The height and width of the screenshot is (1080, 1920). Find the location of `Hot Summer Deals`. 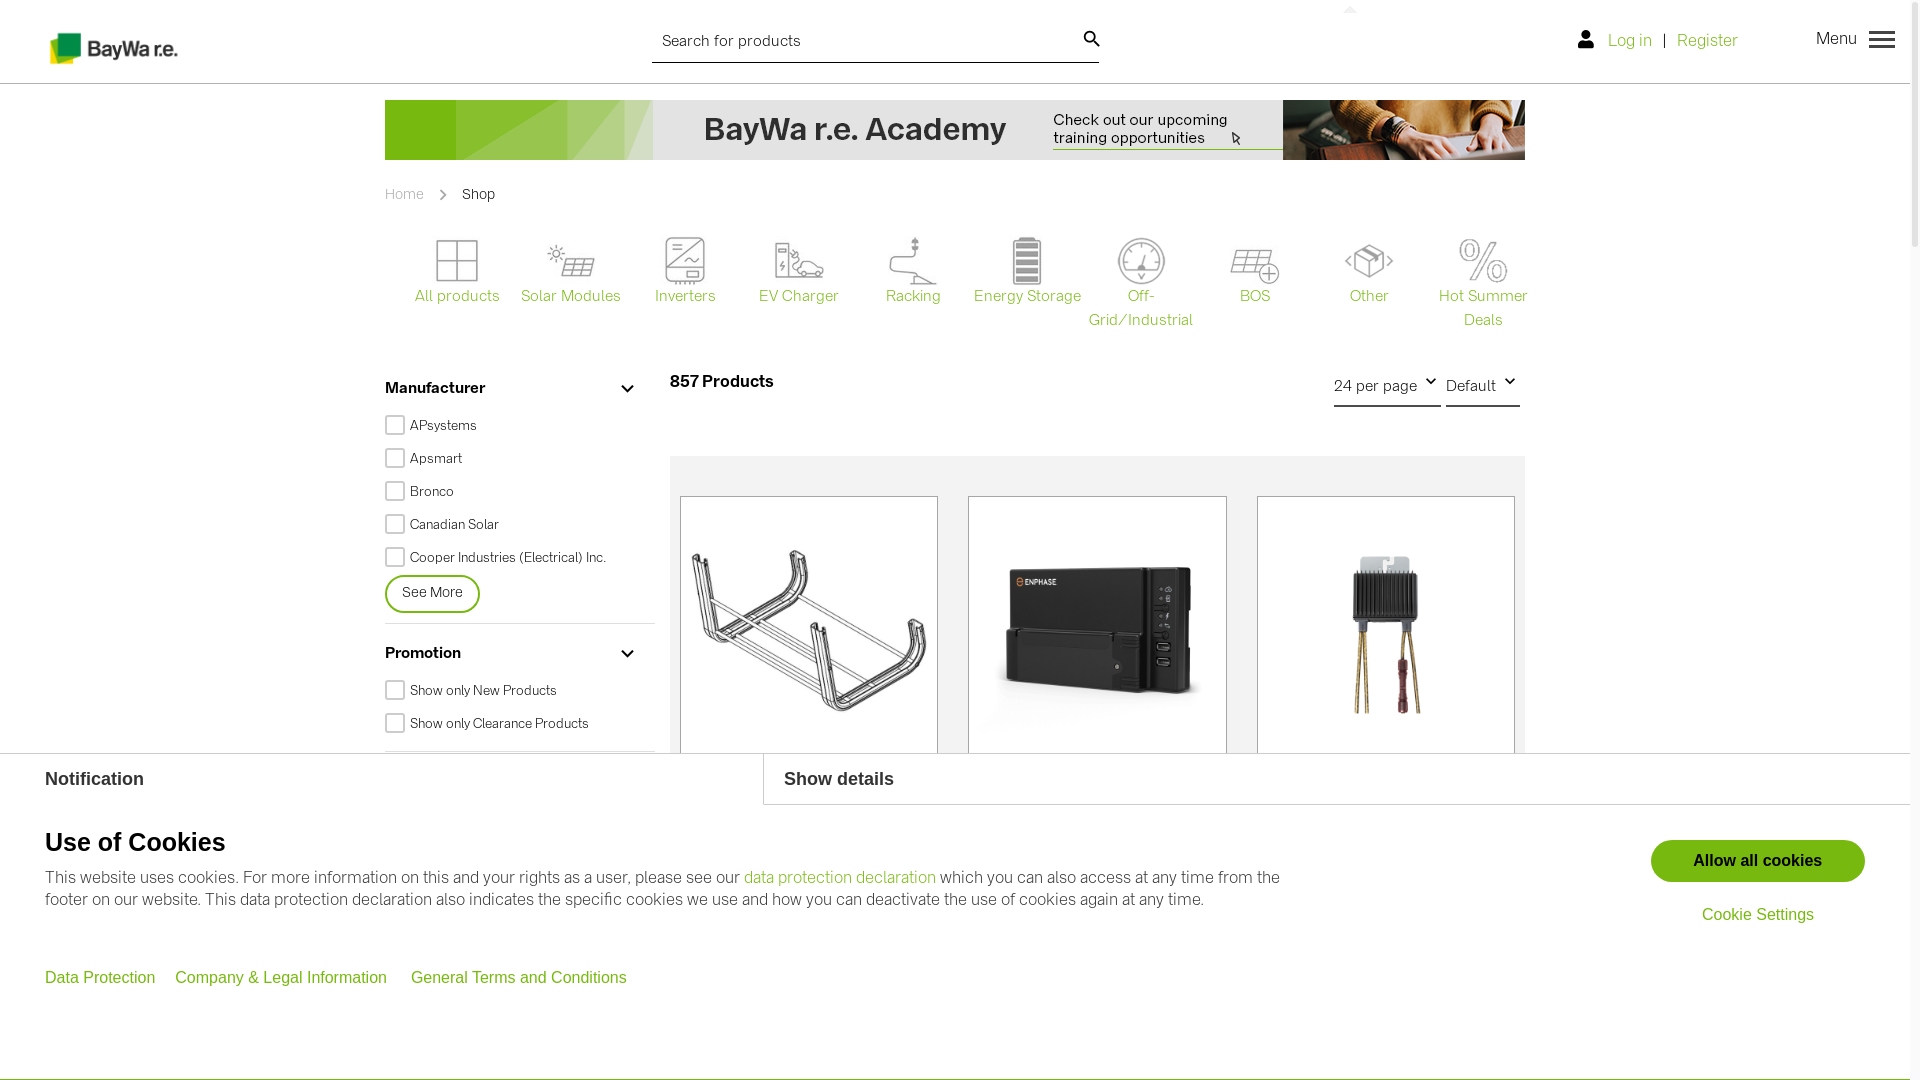

Hot Summer Deals is located at coordinates (1483, 285).